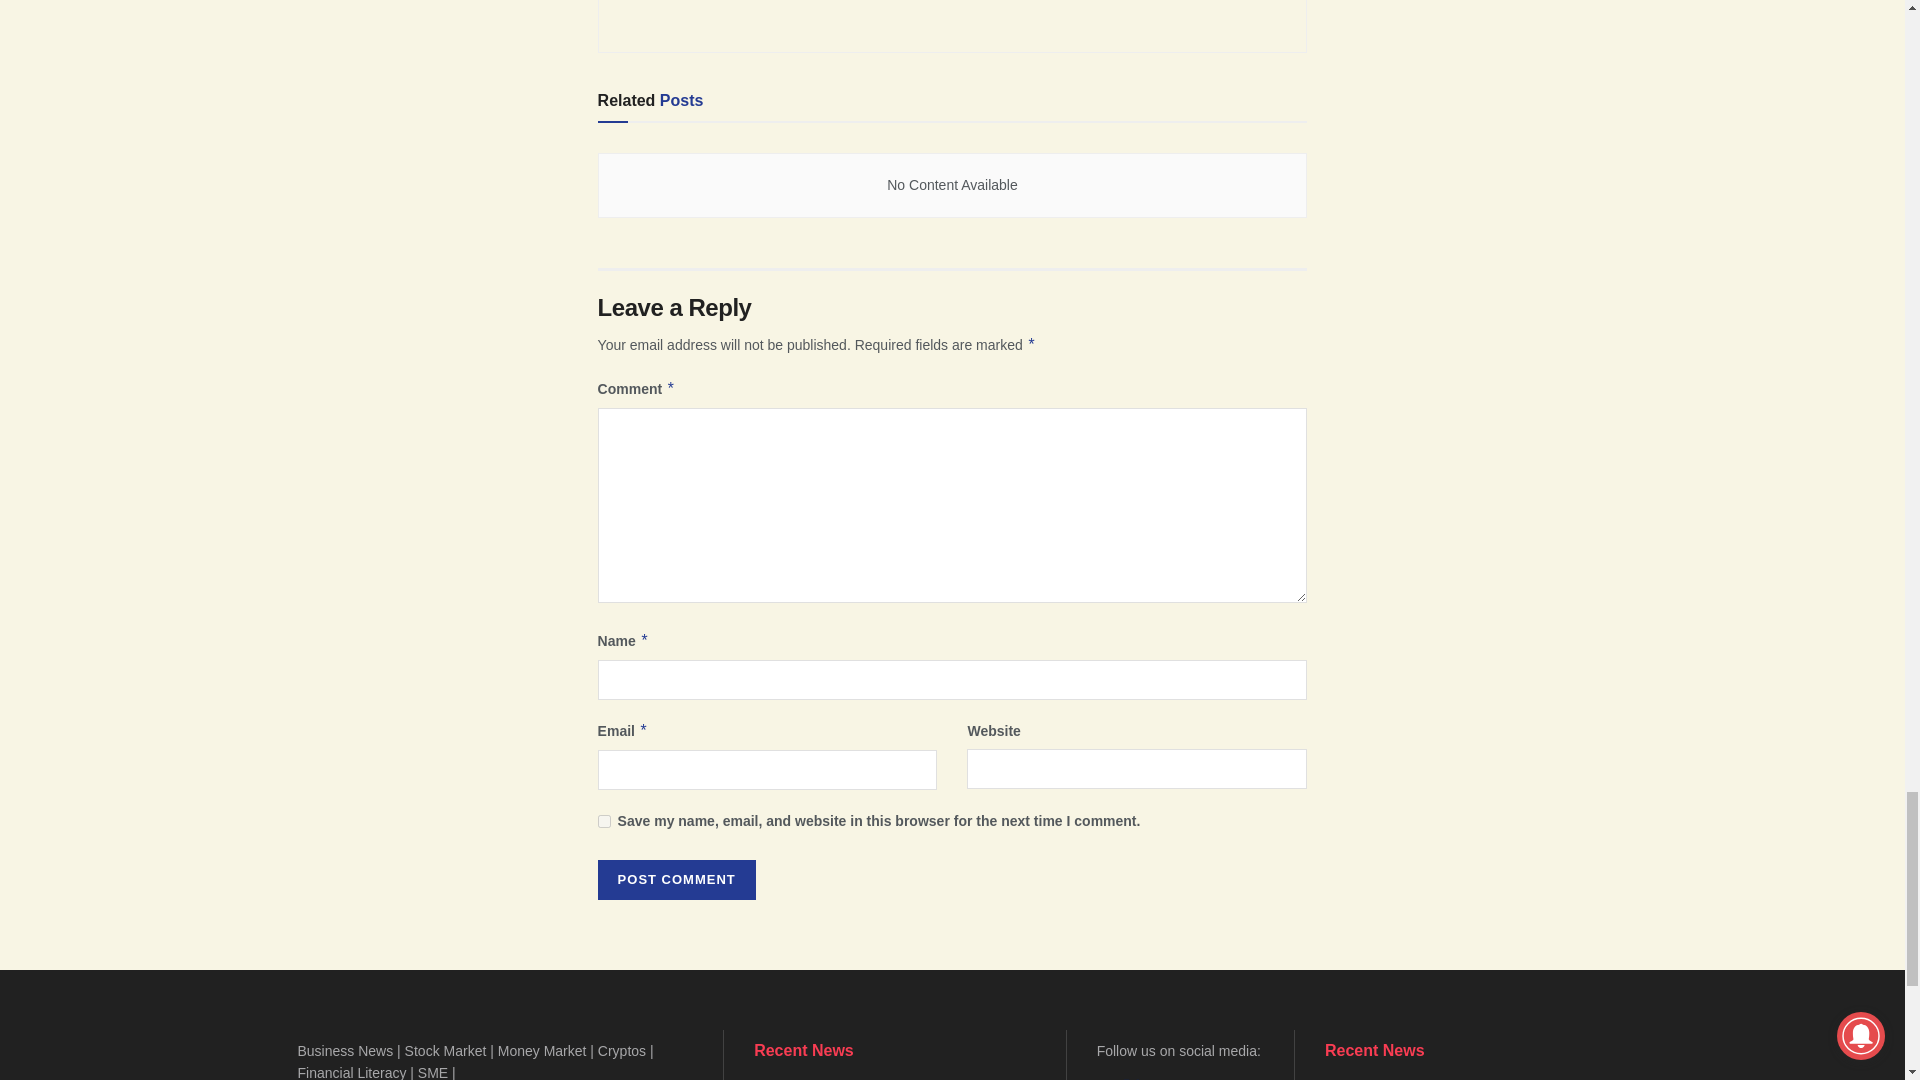  Describe the element at coordinates (676, 879) in the screenshot. I see `Post Comment` at that location.